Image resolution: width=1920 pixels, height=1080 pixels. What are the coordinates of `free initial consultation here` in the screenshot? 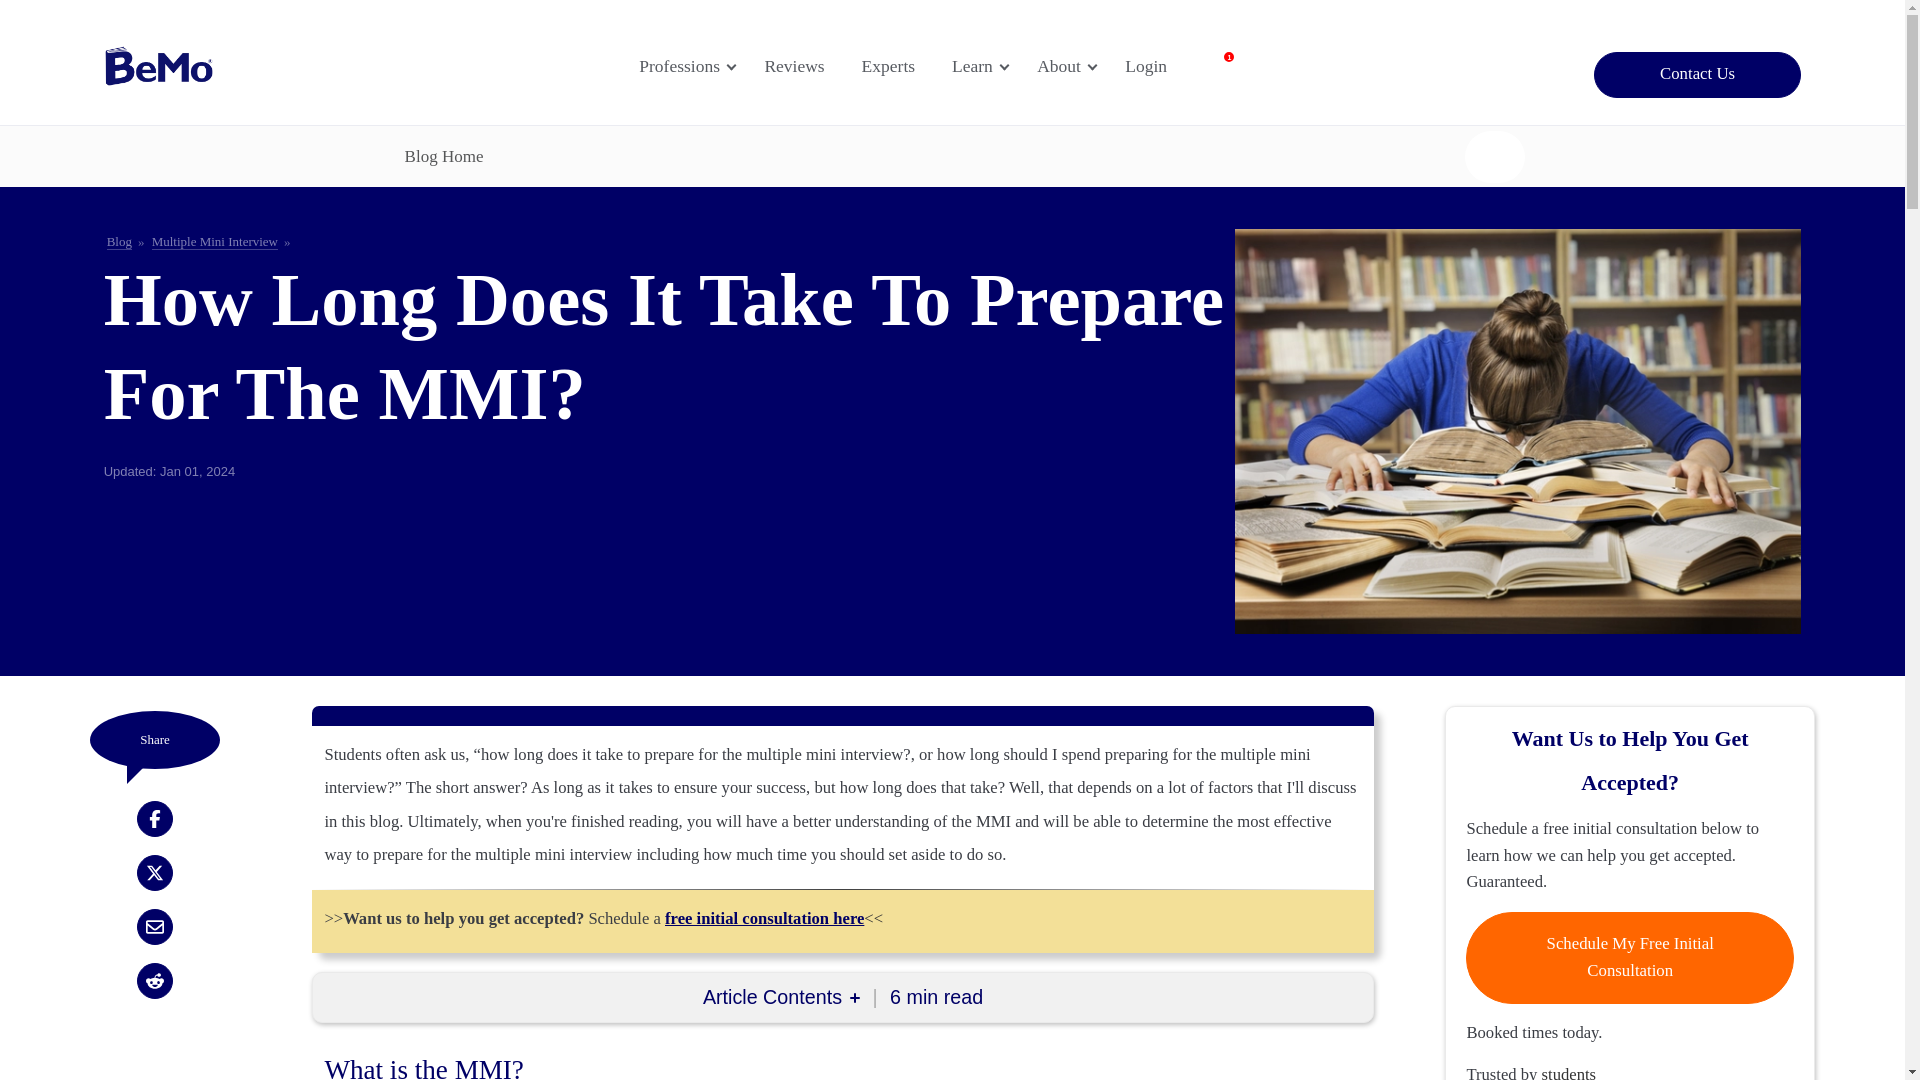 It's located at (214, 242).